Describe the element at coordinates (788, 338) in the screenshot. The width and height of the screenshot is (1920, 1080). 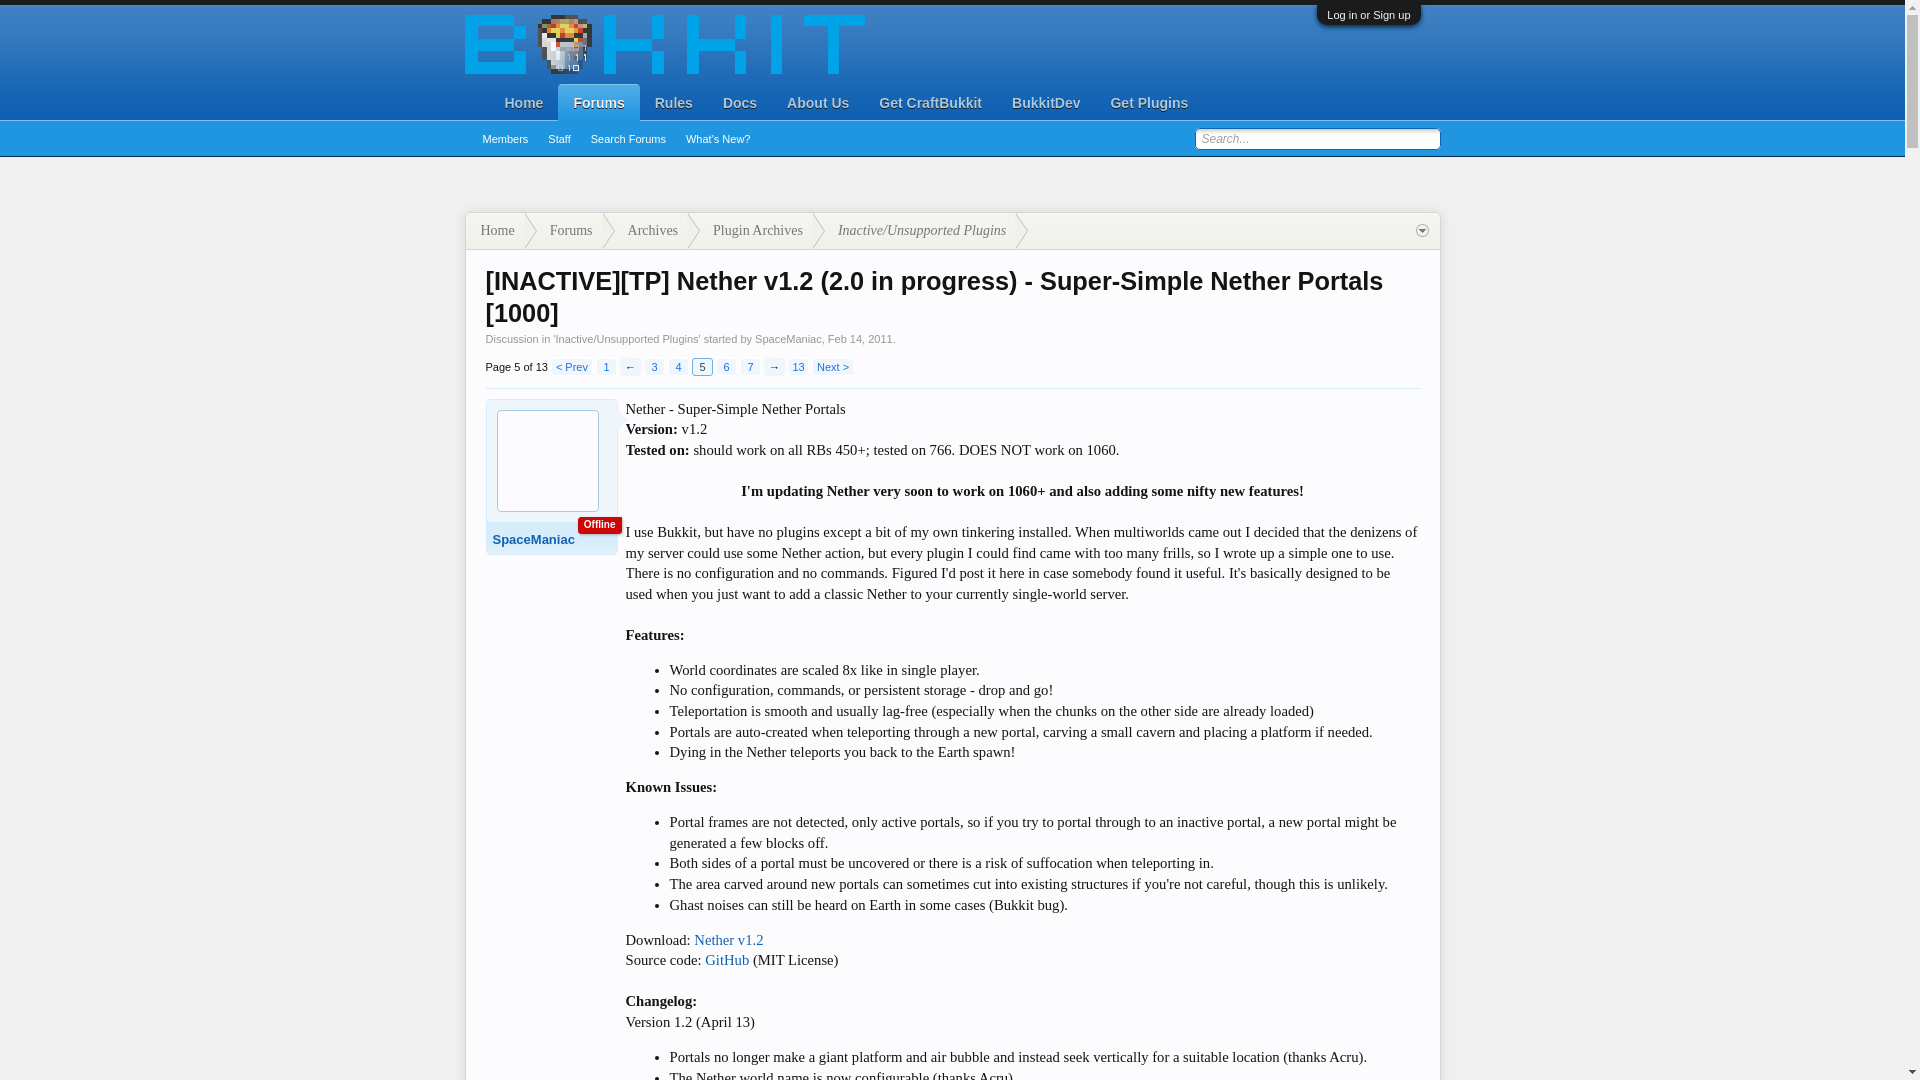
I see `SpaceManiac` at that location.